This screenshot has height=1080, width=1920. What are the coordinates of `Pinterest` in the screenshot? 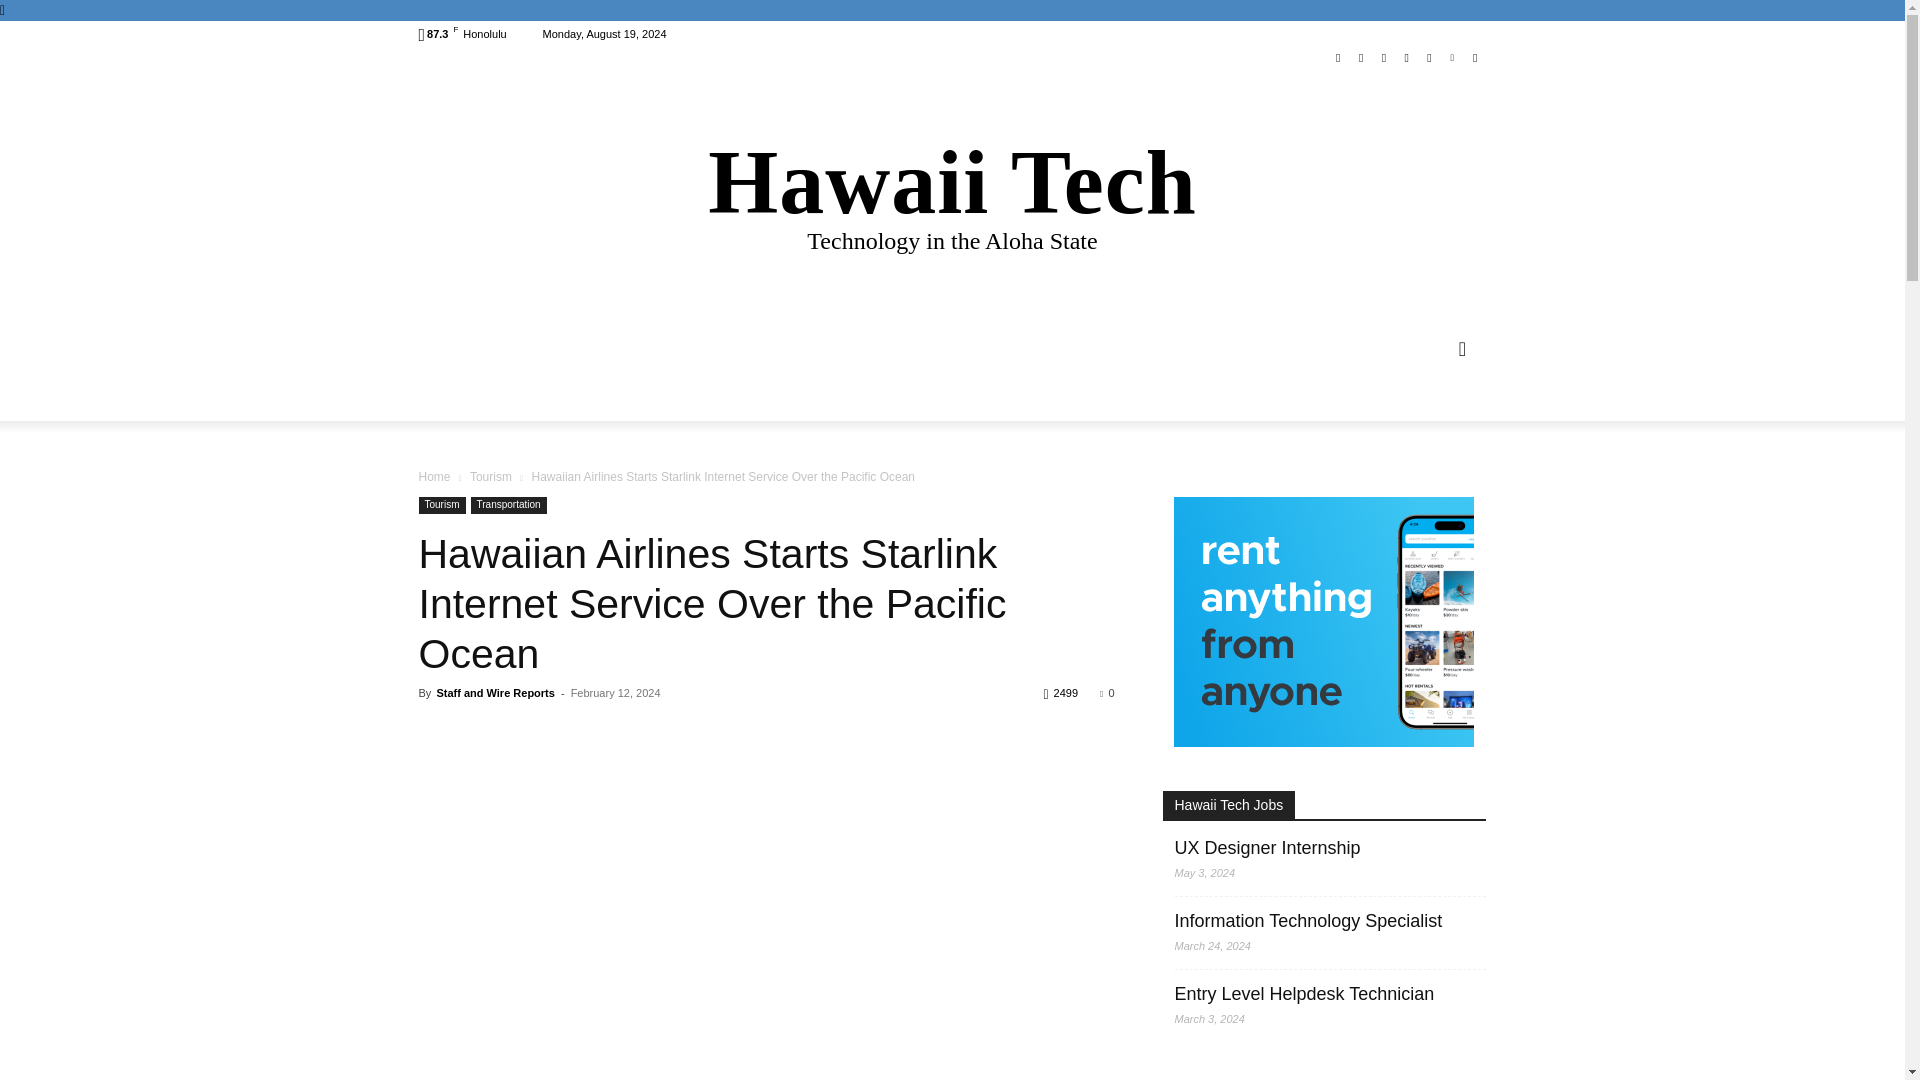 It's located at (1452, 58).